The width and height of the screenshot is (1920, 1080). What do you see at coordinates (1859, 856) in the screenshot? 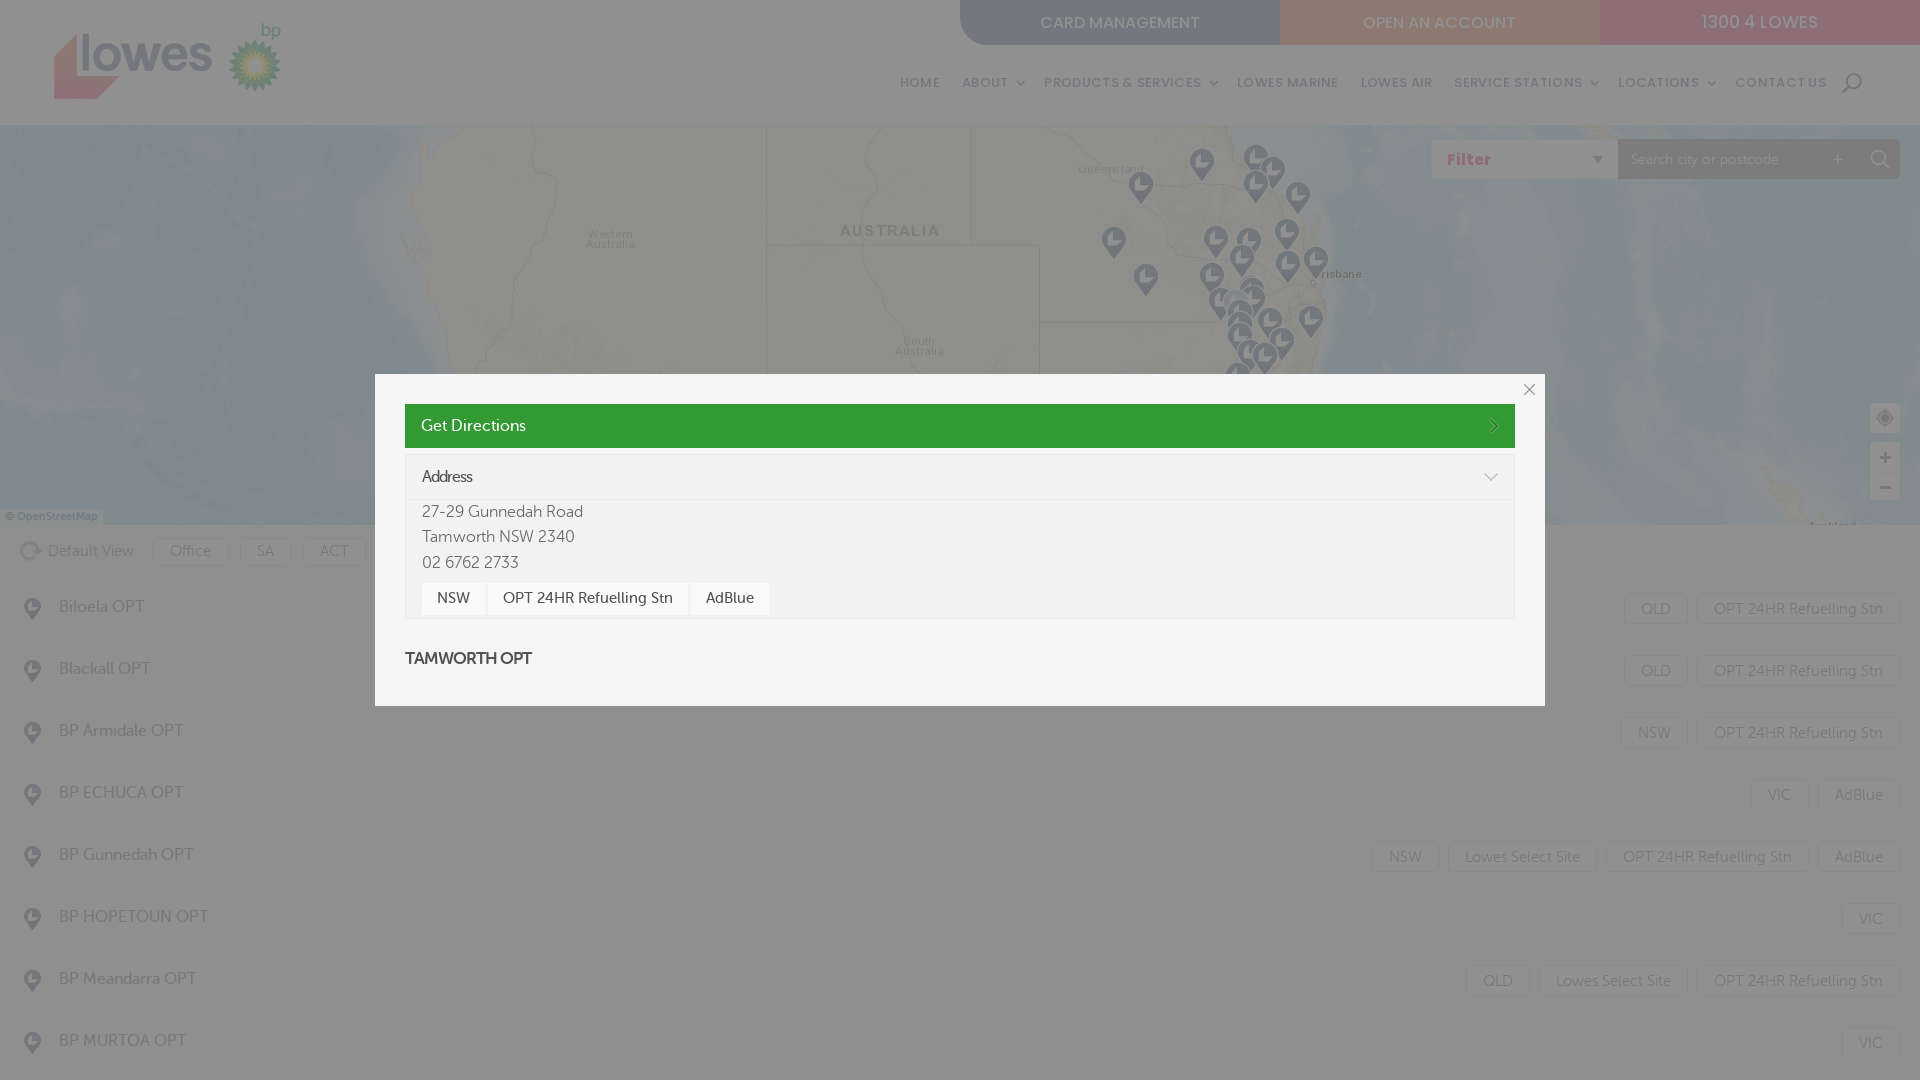
I see `AdBlue` at bounding box center [1859, 856].